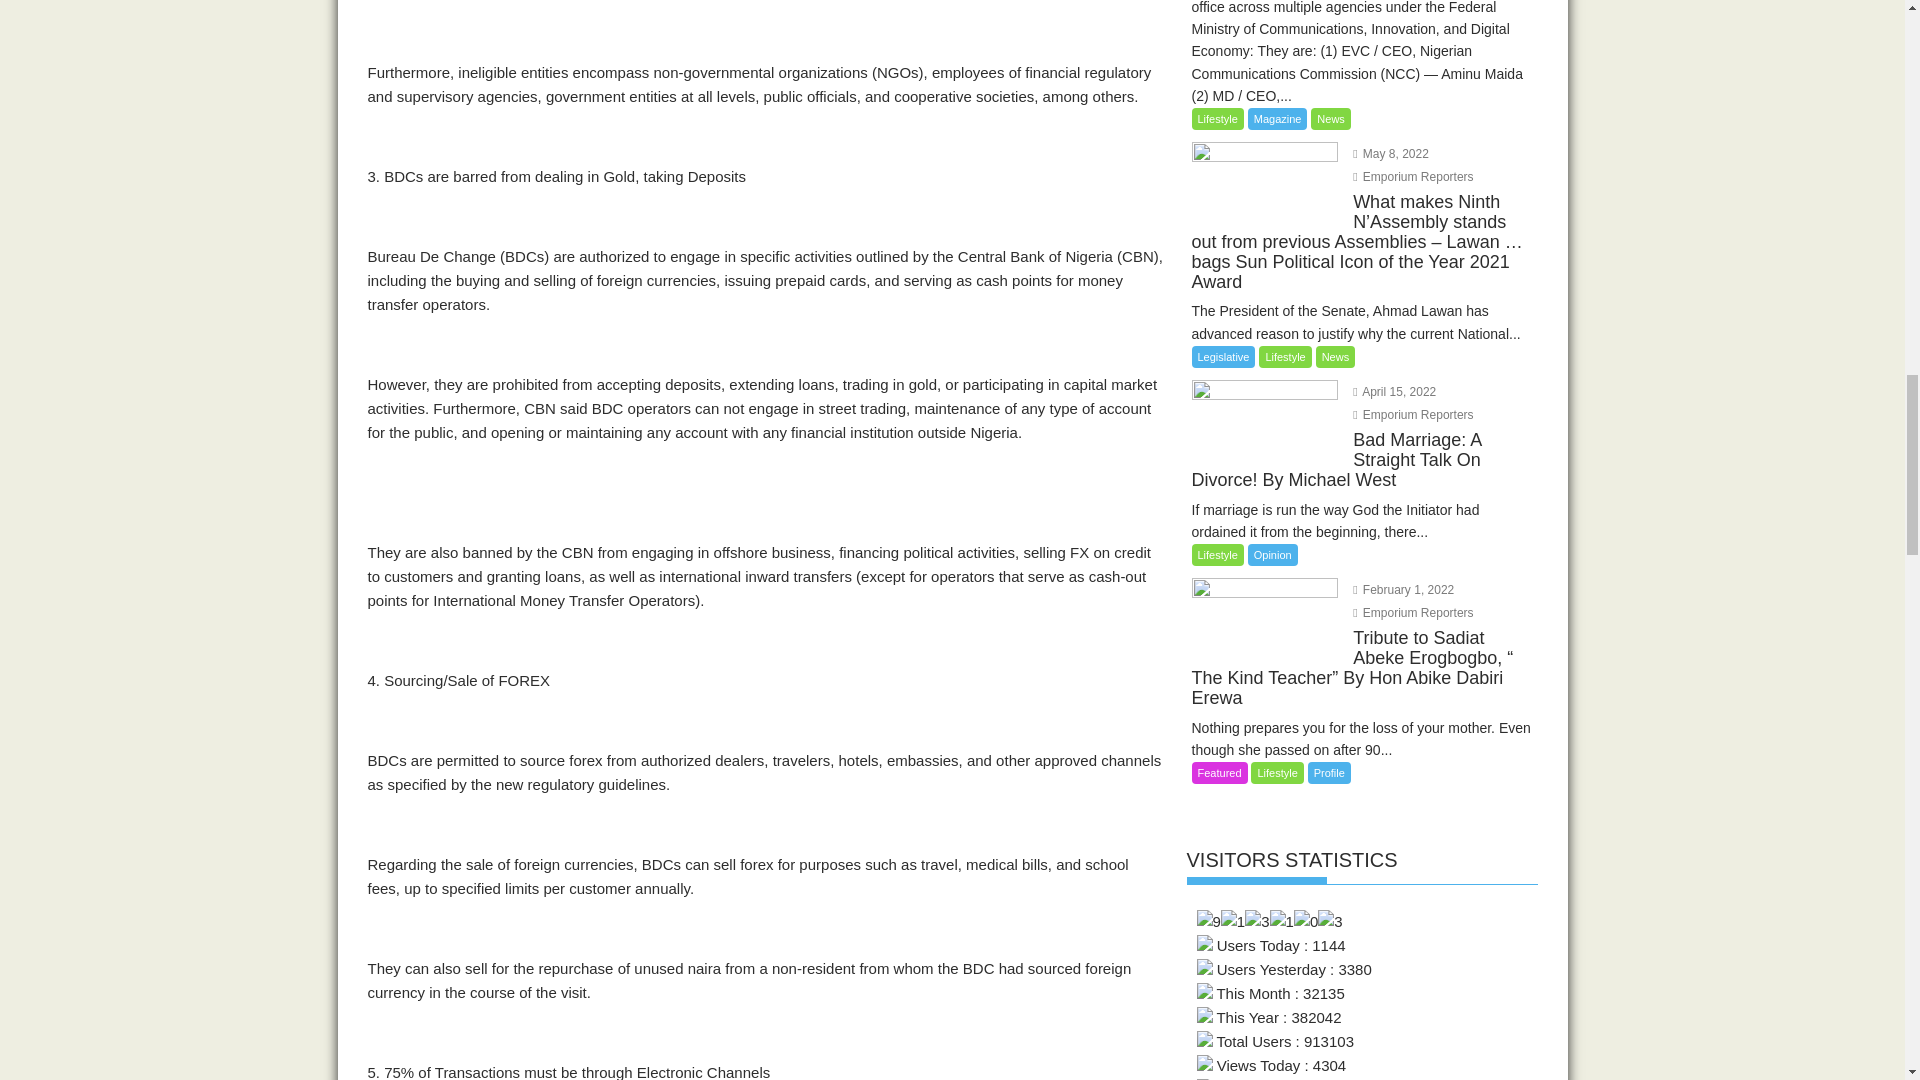 This screenshot has height=1080, width=1920. What do you see at coordinates (1412, 176) in the screenshot?
I see `Emporium Reporters` at bounding box center [1412, 176].